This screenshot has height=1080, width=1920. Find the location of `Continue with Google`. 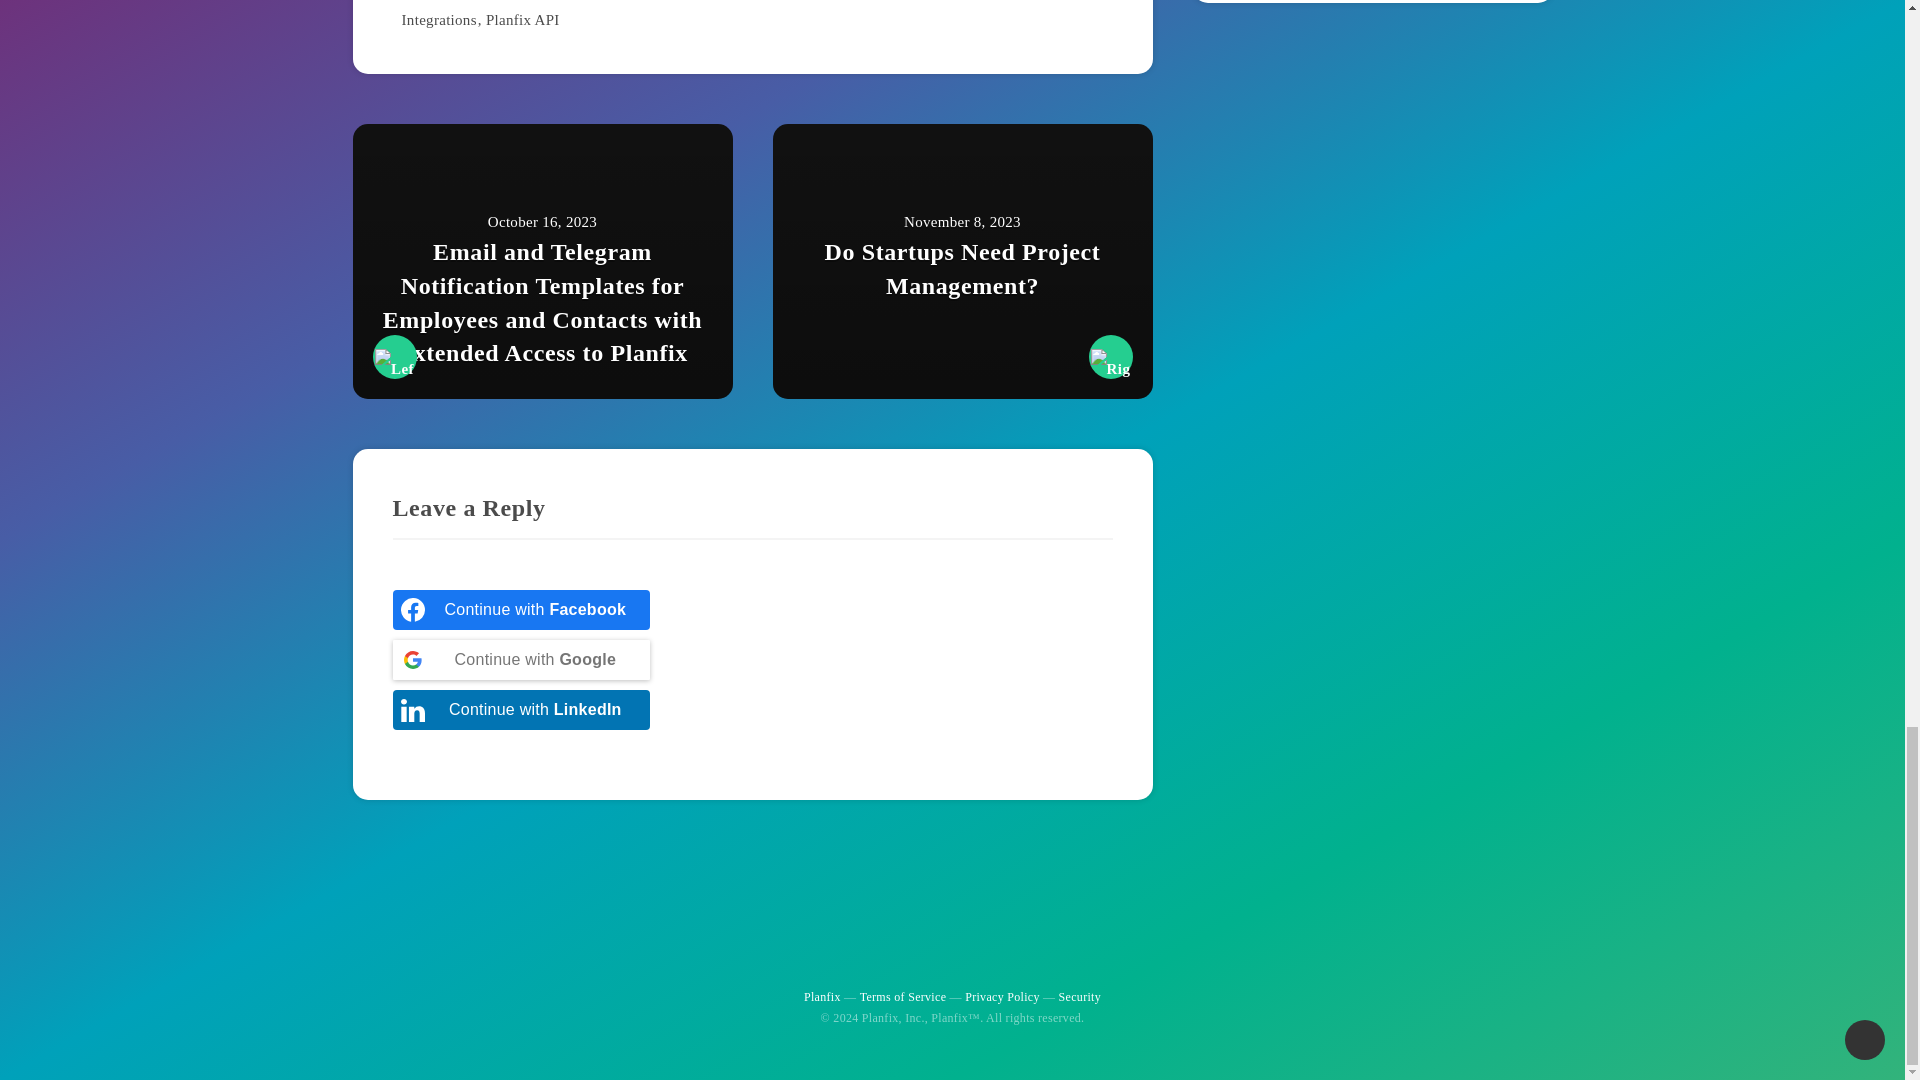

Continue with Google is located at coordinates (520, 660).